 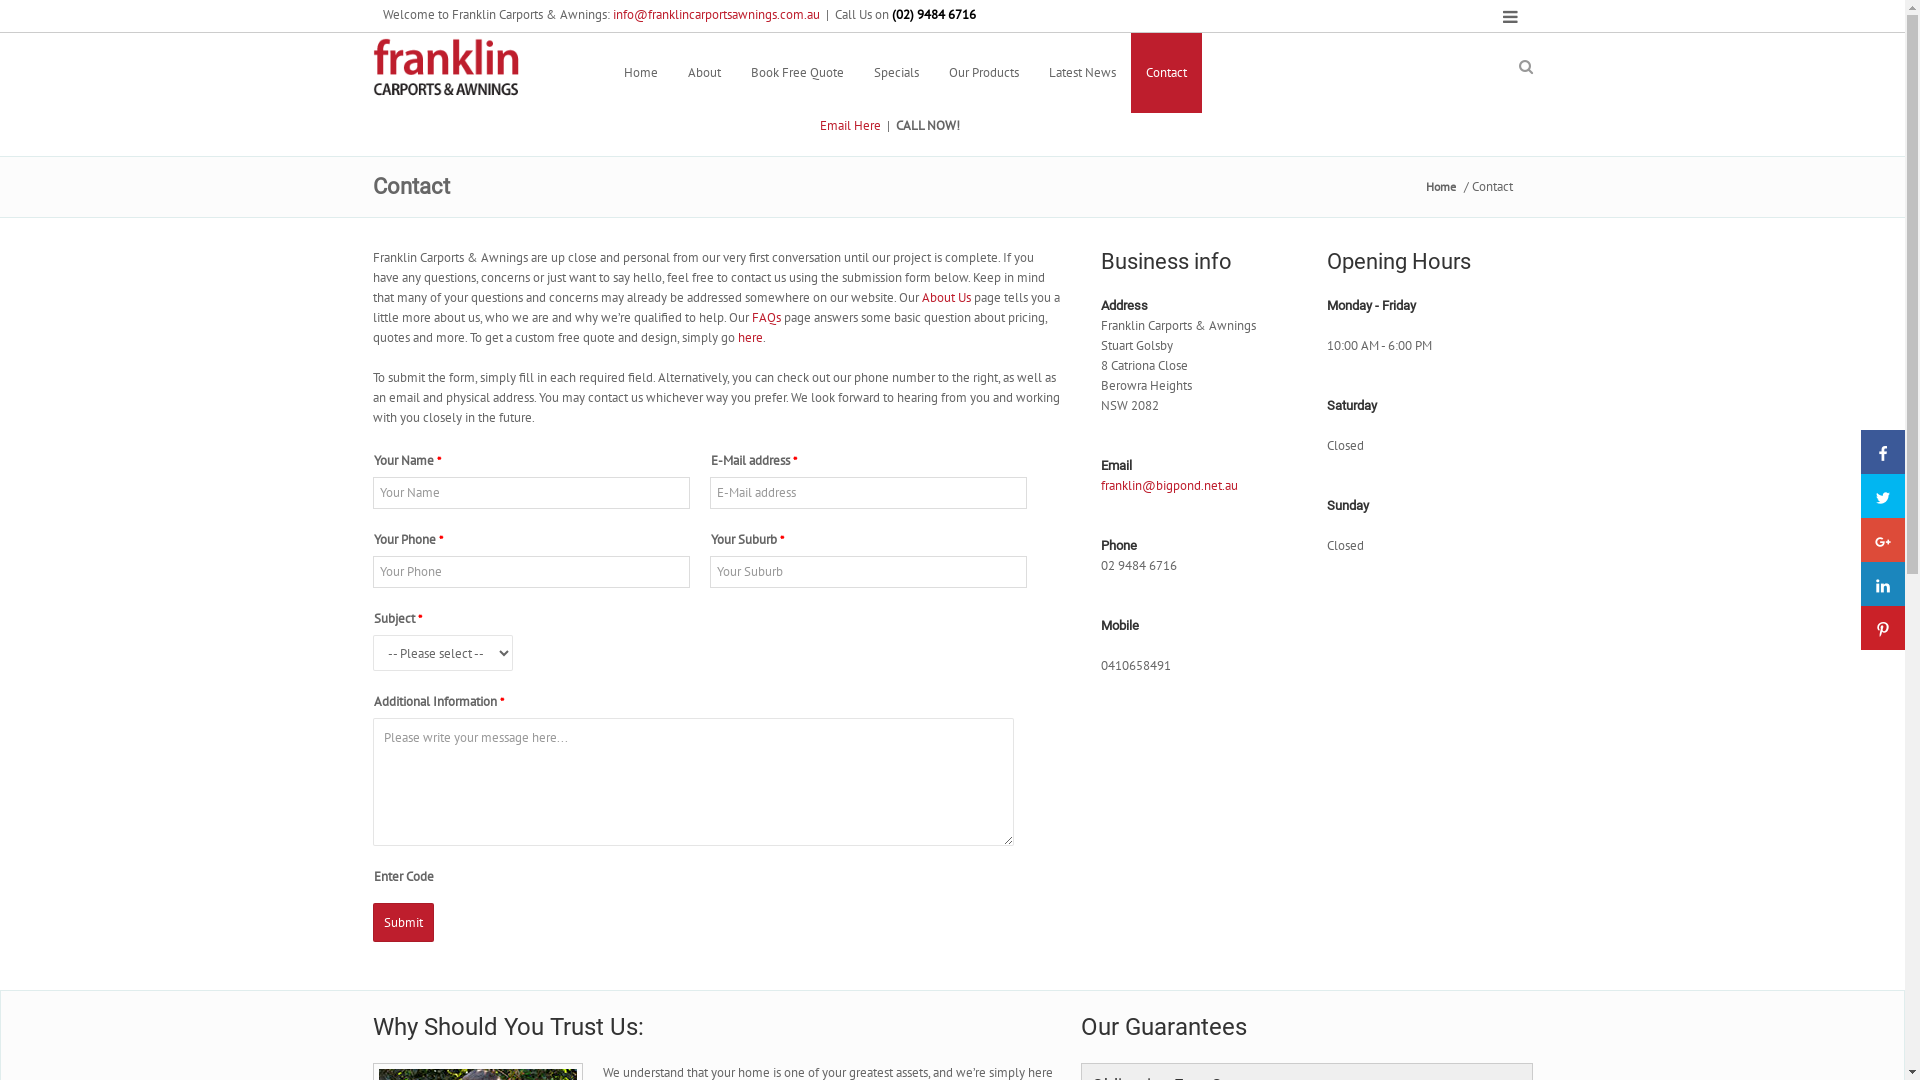 I want to click on Email Here, so click(x=850, y=126).